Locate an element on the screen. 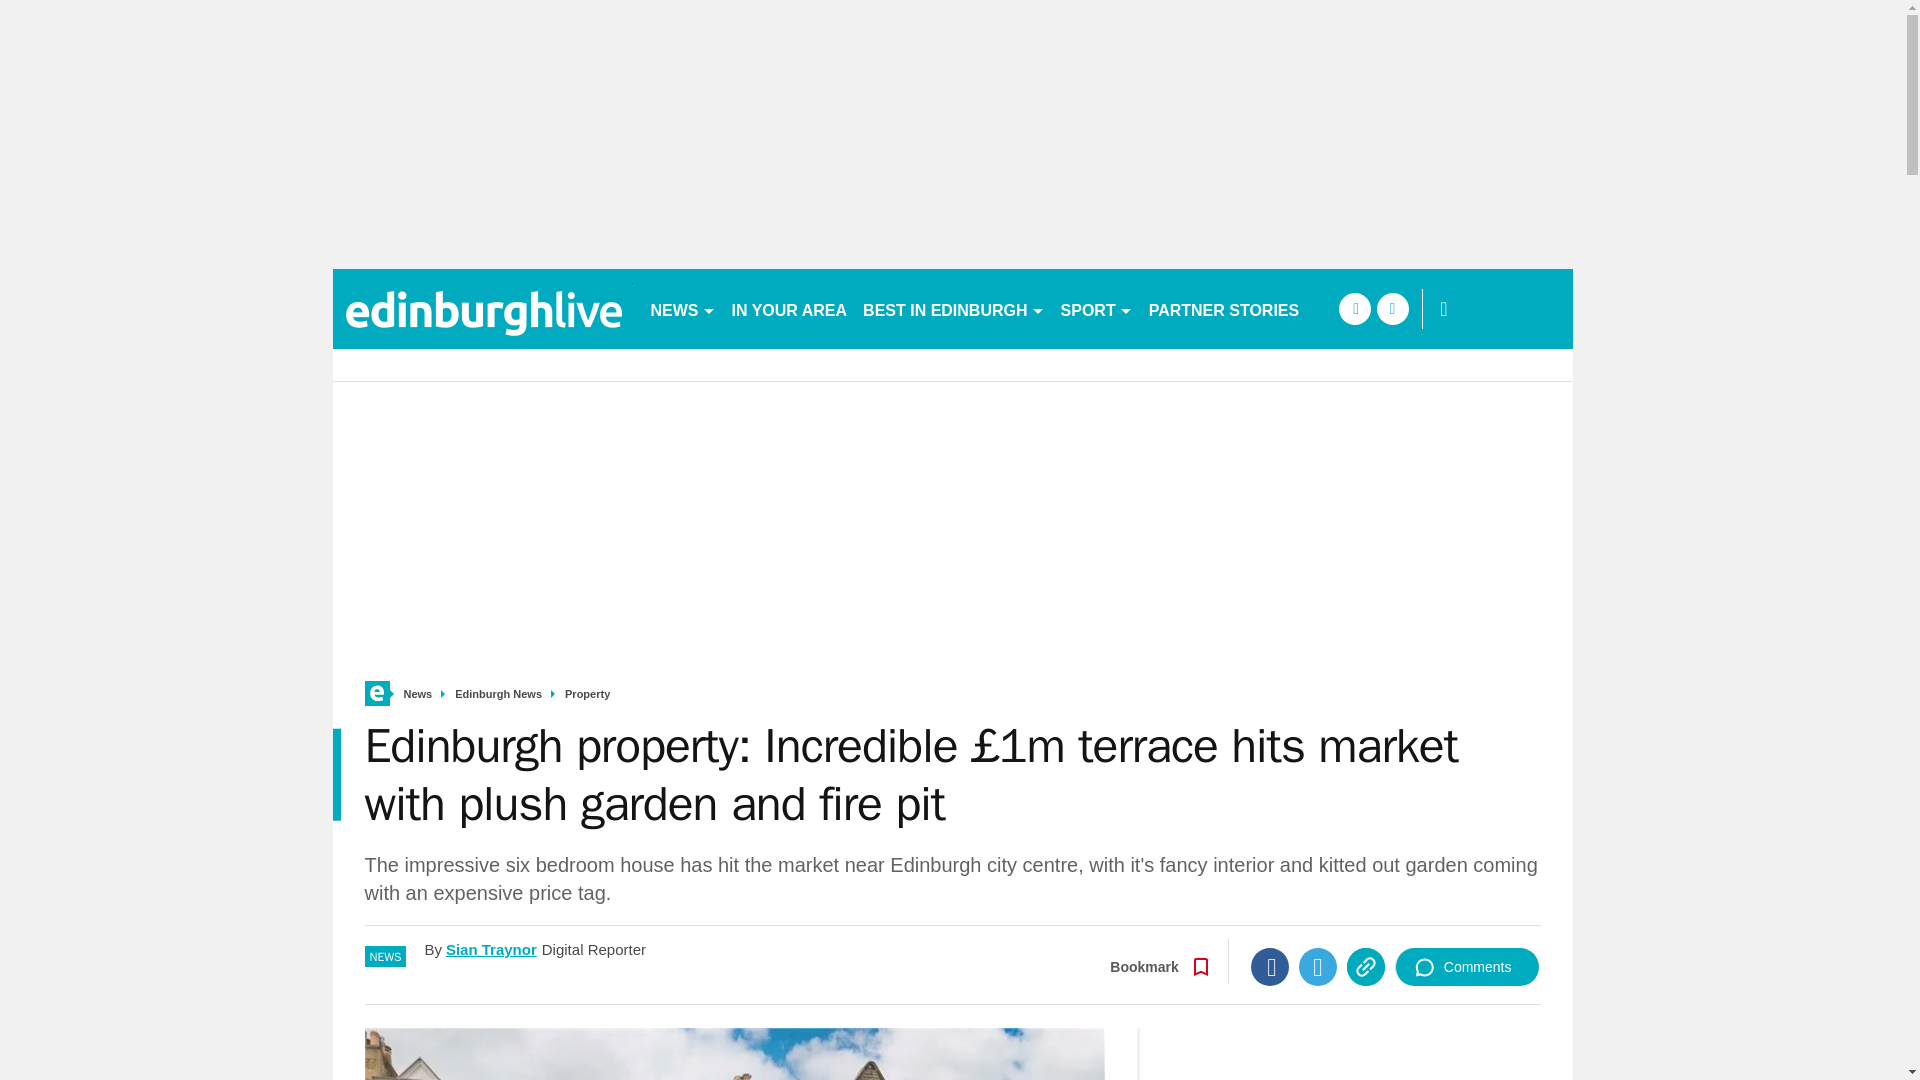 This screenshot has width=1920, height=1080. edinburghlive is located at coordinates (482, 308).